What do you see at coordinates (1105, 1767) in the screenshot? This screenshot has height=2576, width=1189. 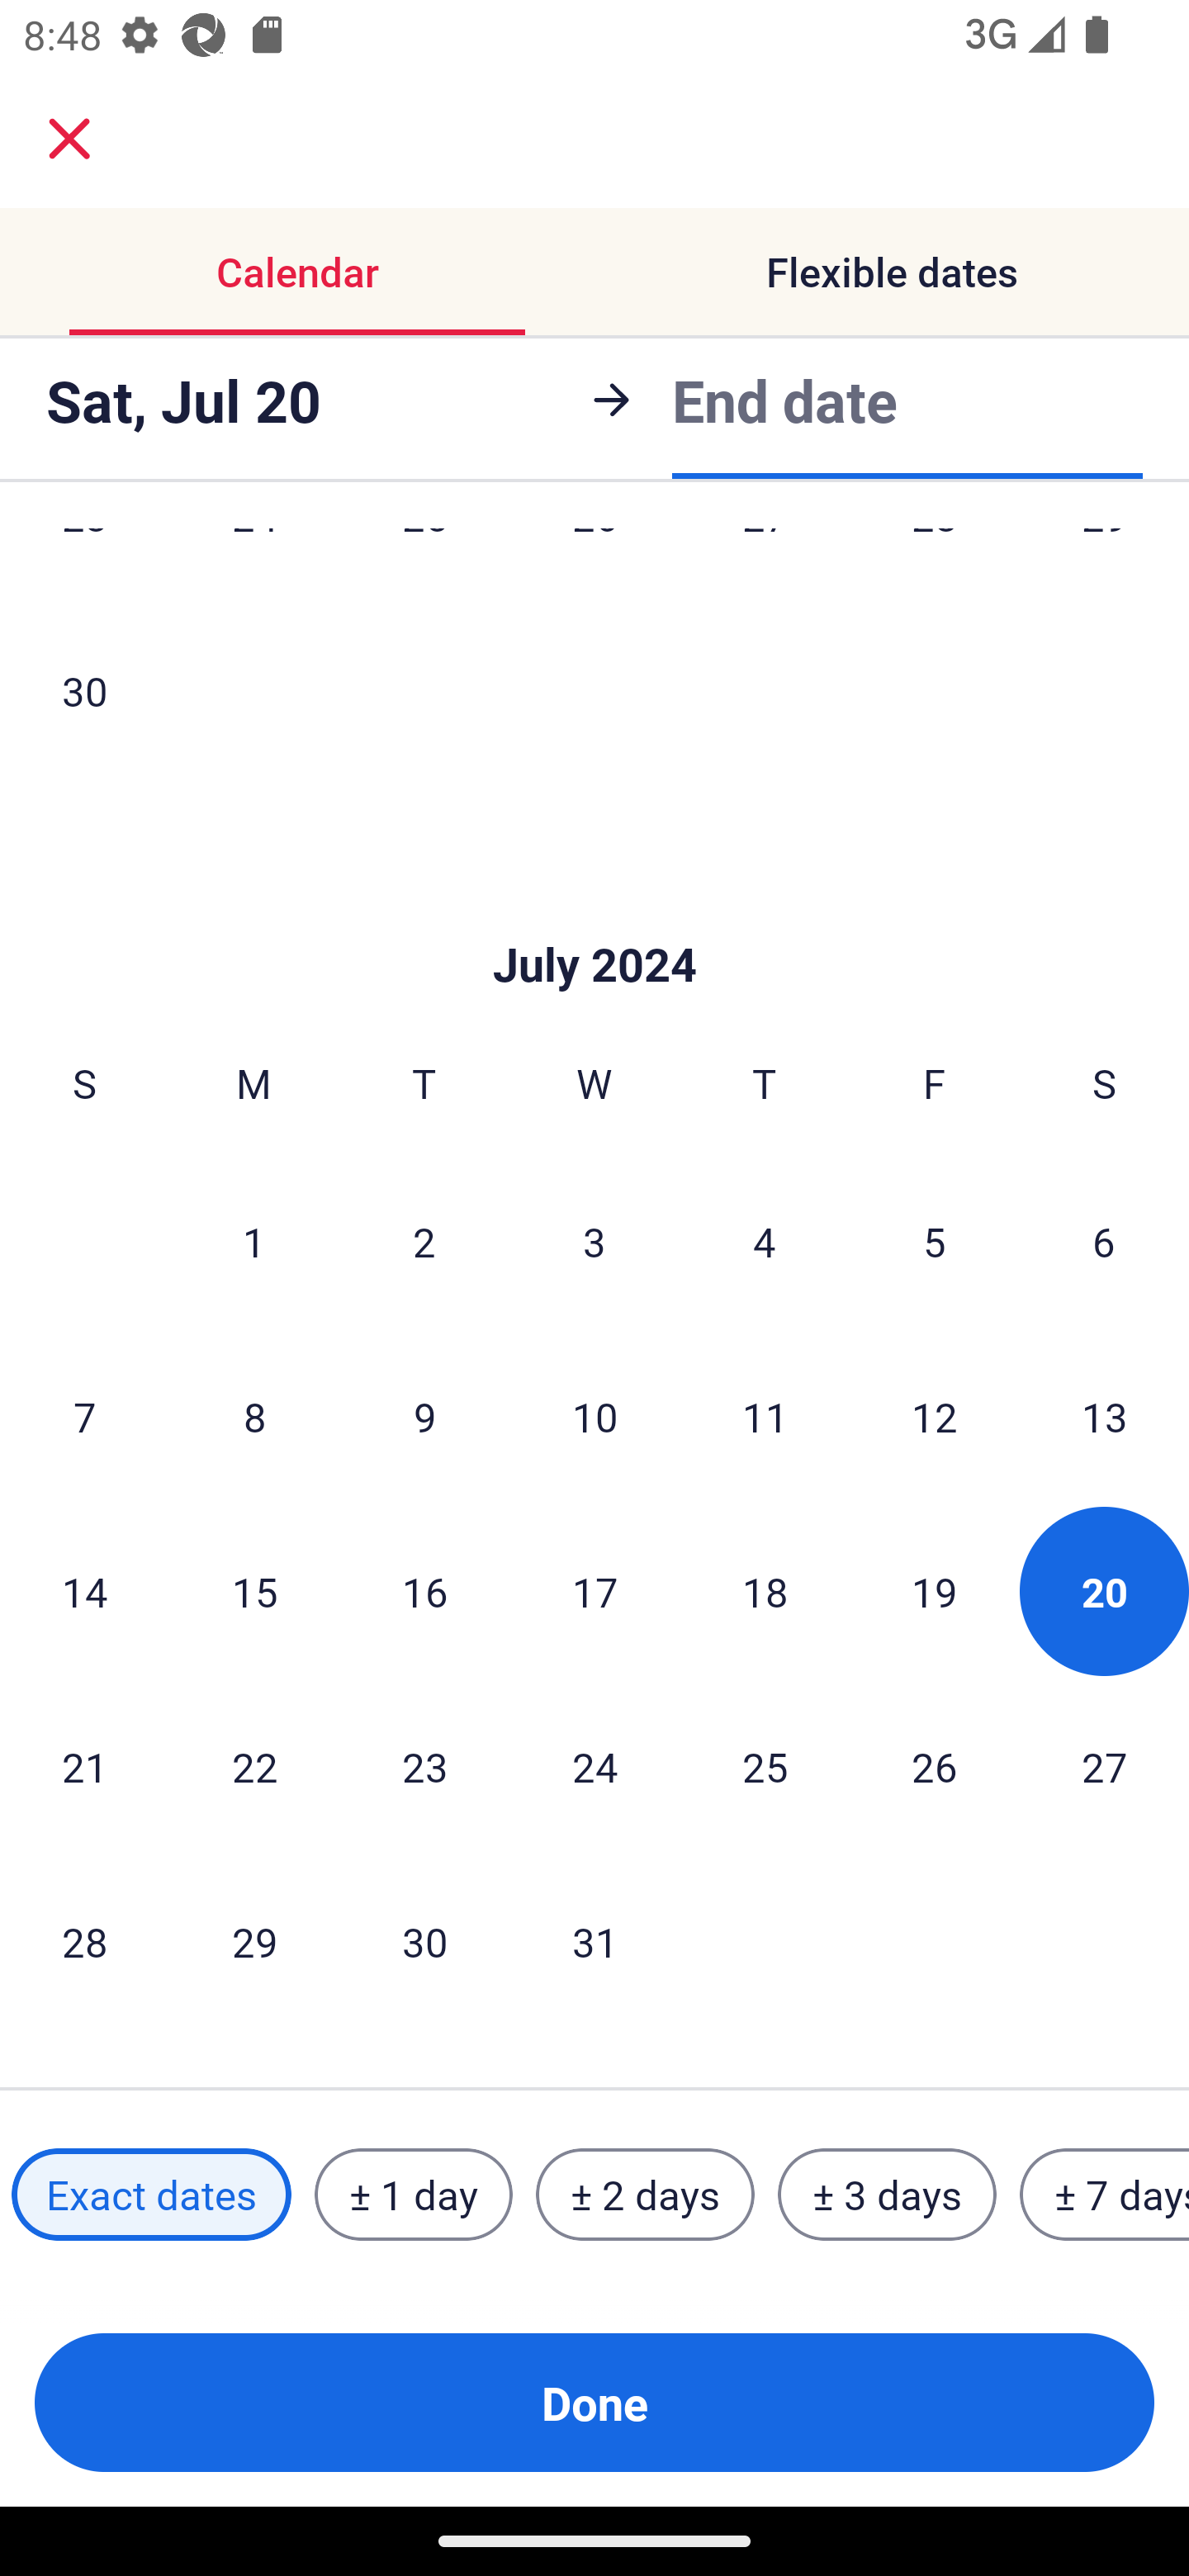 I see `27 Saturday, July 27, 2024` at bounding box center [1105, 1767].